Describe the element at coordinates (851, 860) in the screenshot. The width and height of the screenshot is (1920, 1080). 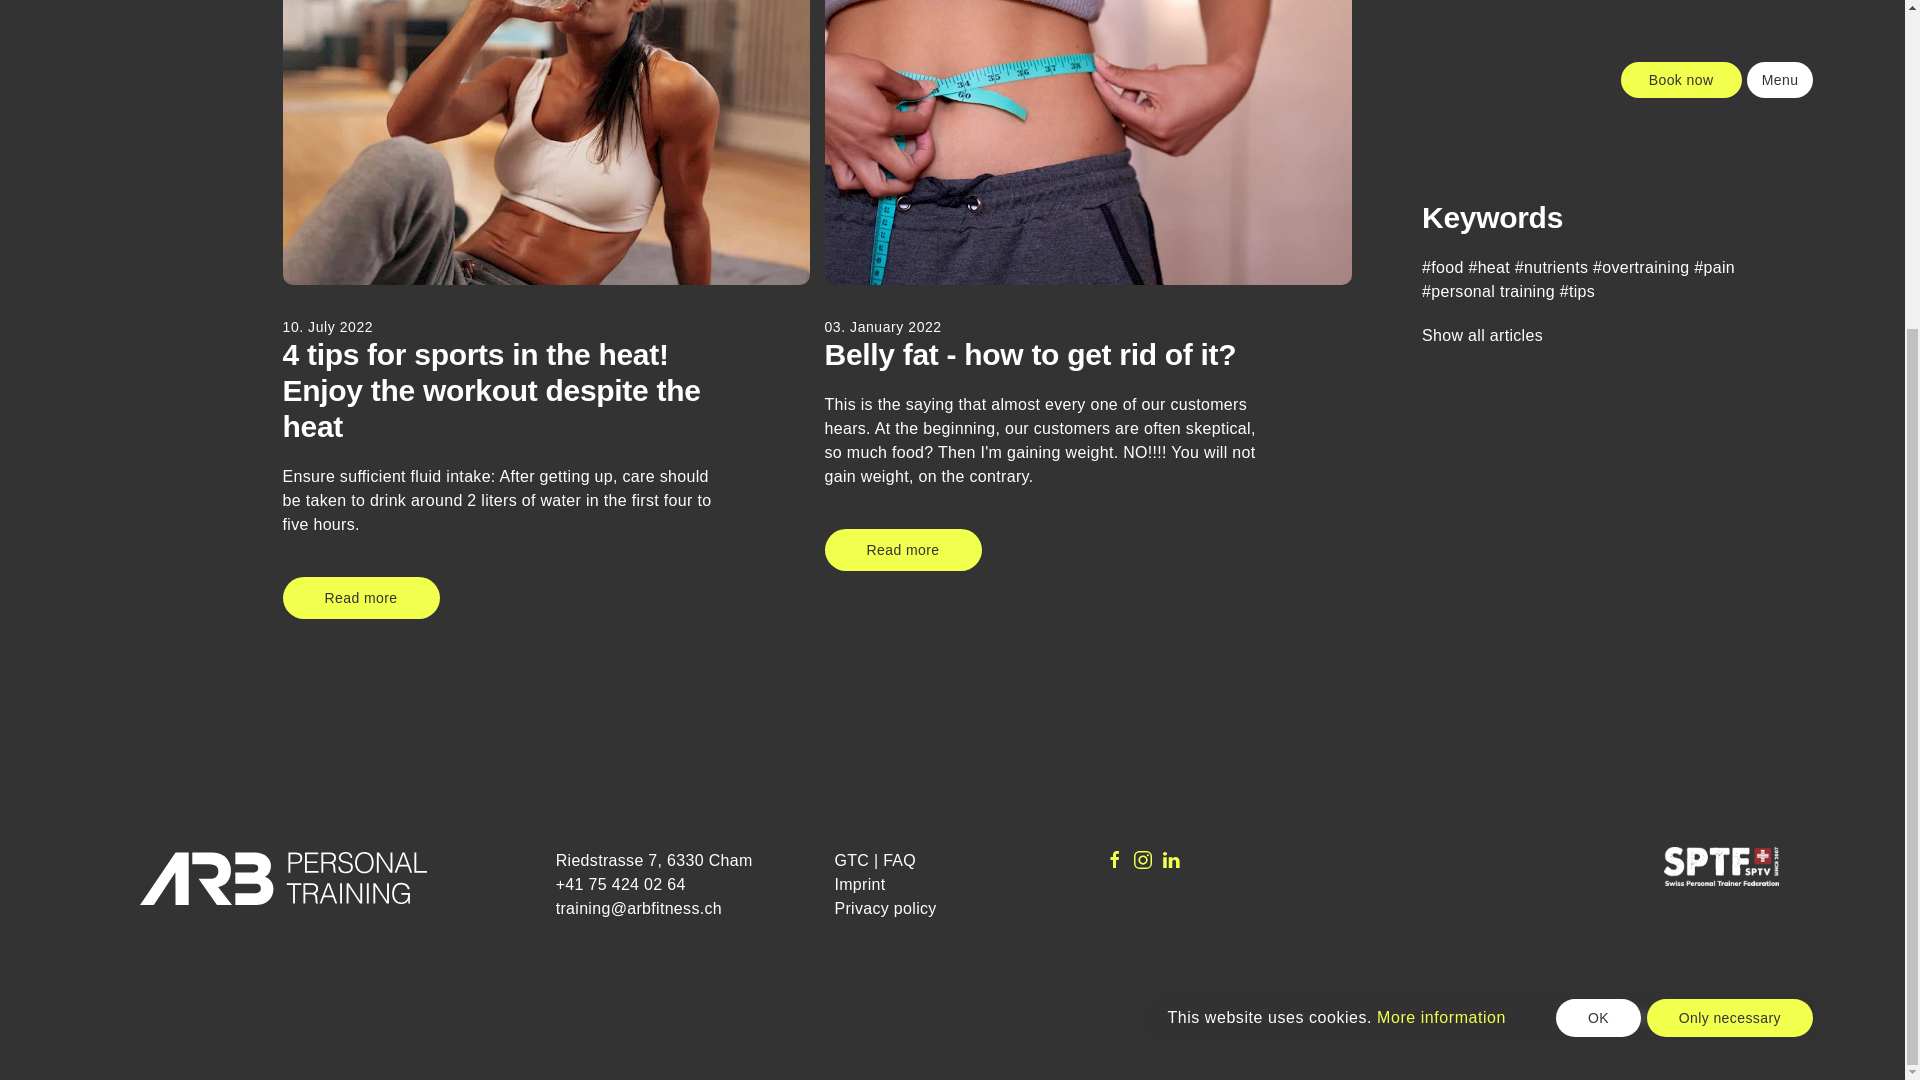
I see `GTC` at that location.